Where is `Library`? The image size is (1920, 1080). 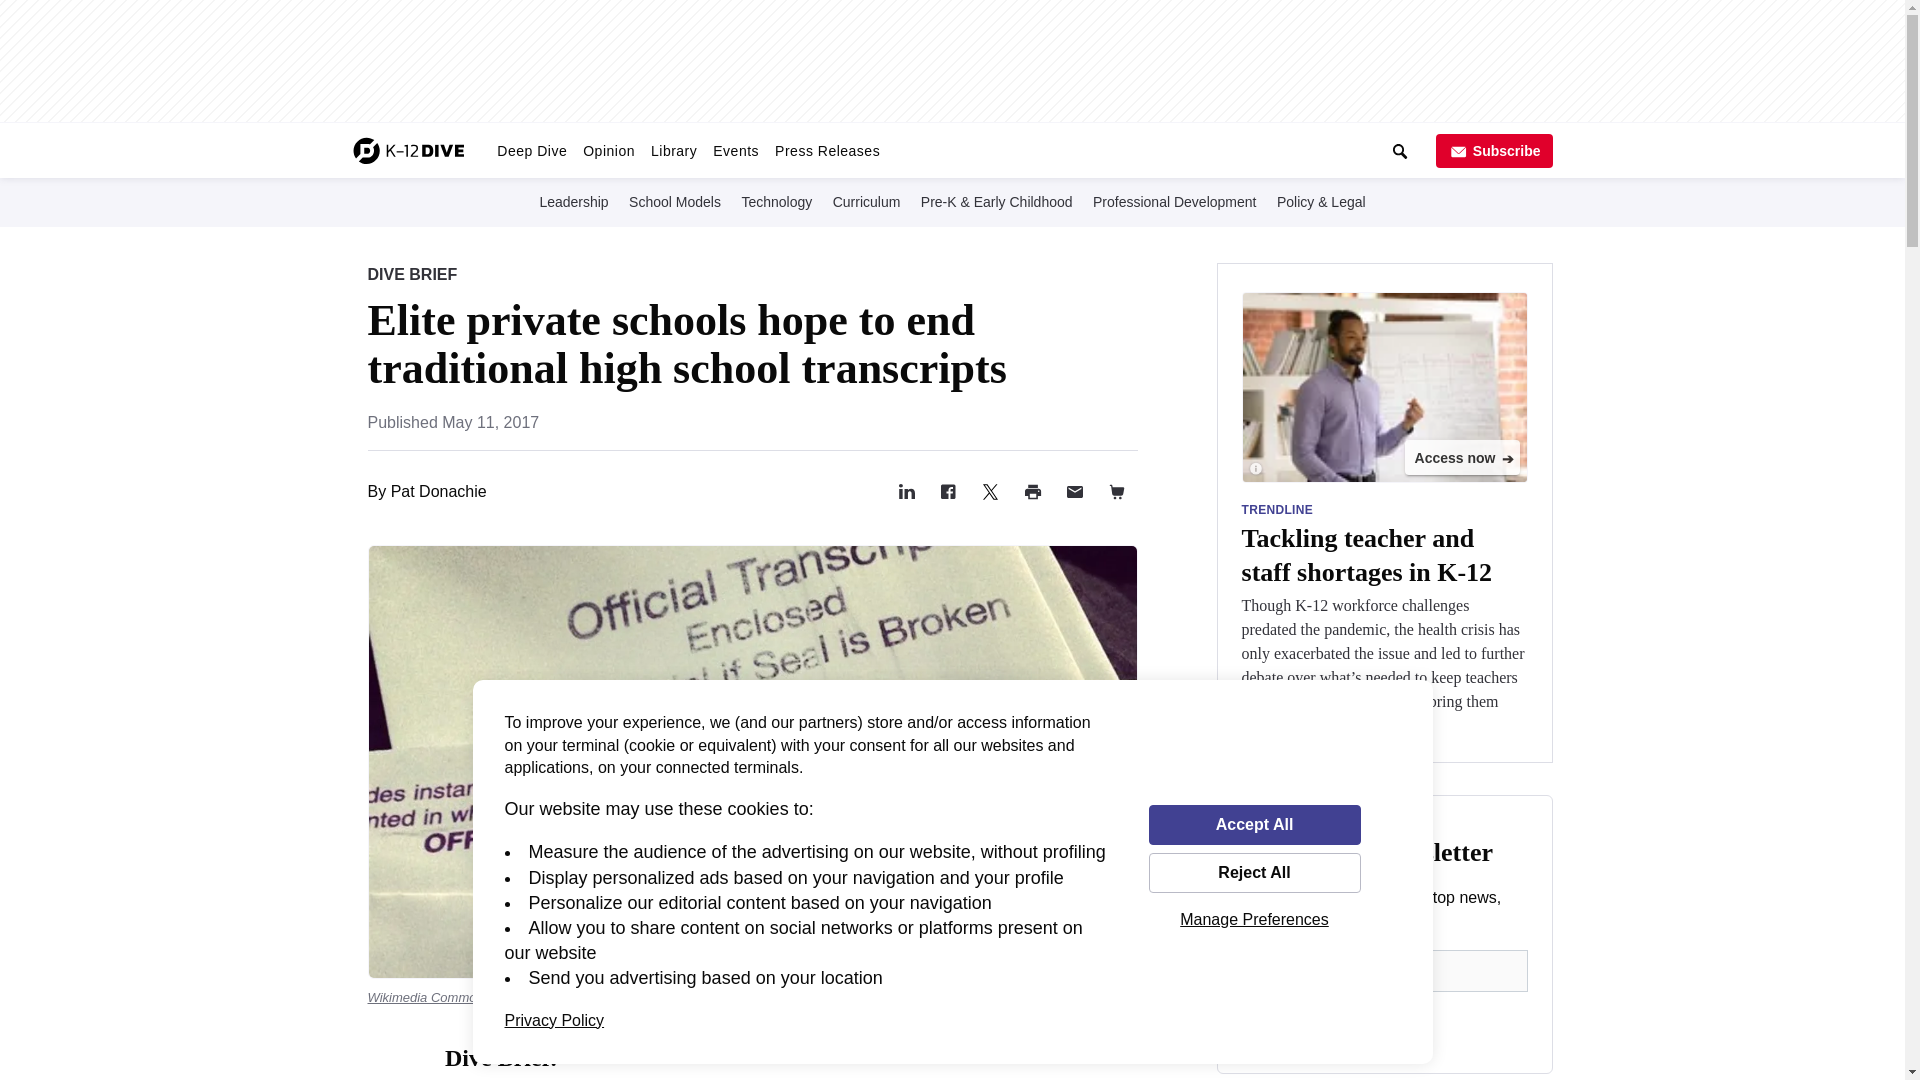
Library is located at coordinates (674, 150).